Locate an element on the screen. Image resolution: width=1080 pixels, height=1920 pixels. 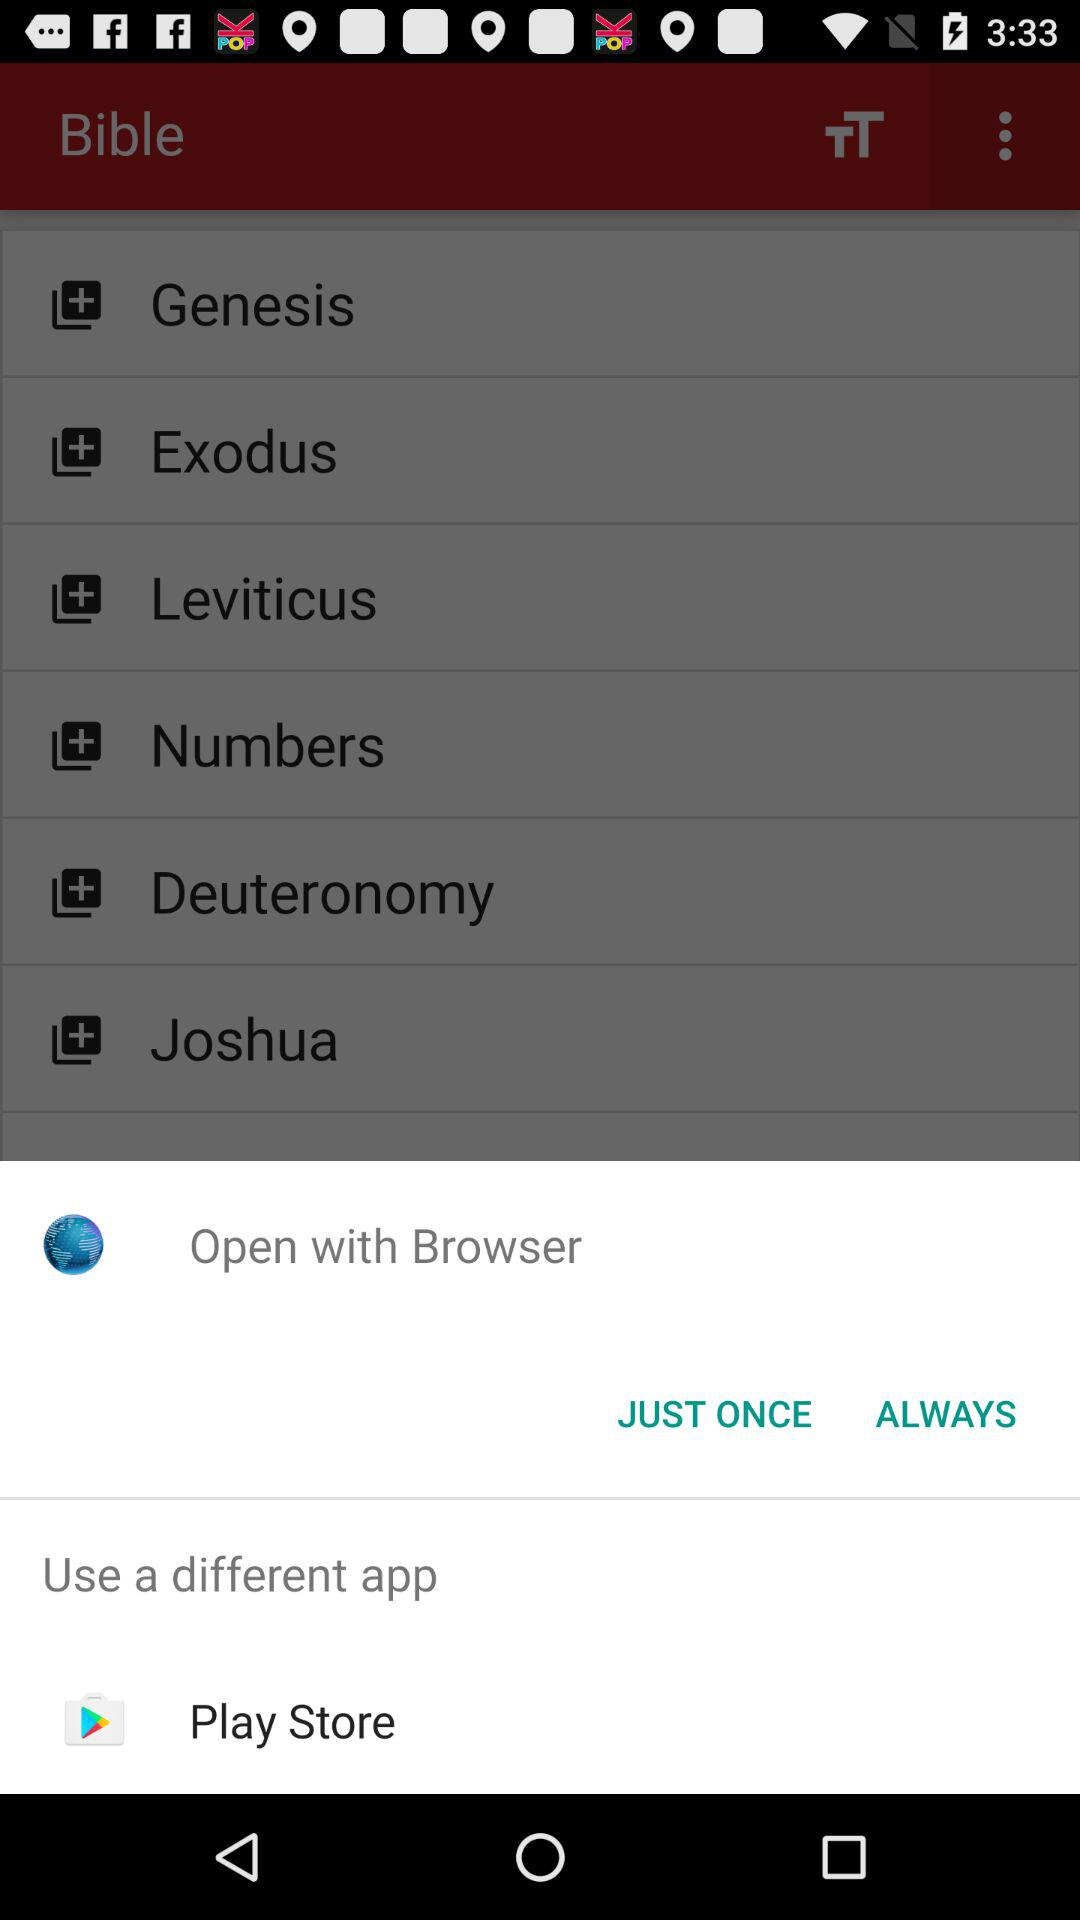
swipe to play store is located at coordinates (292, 1720).